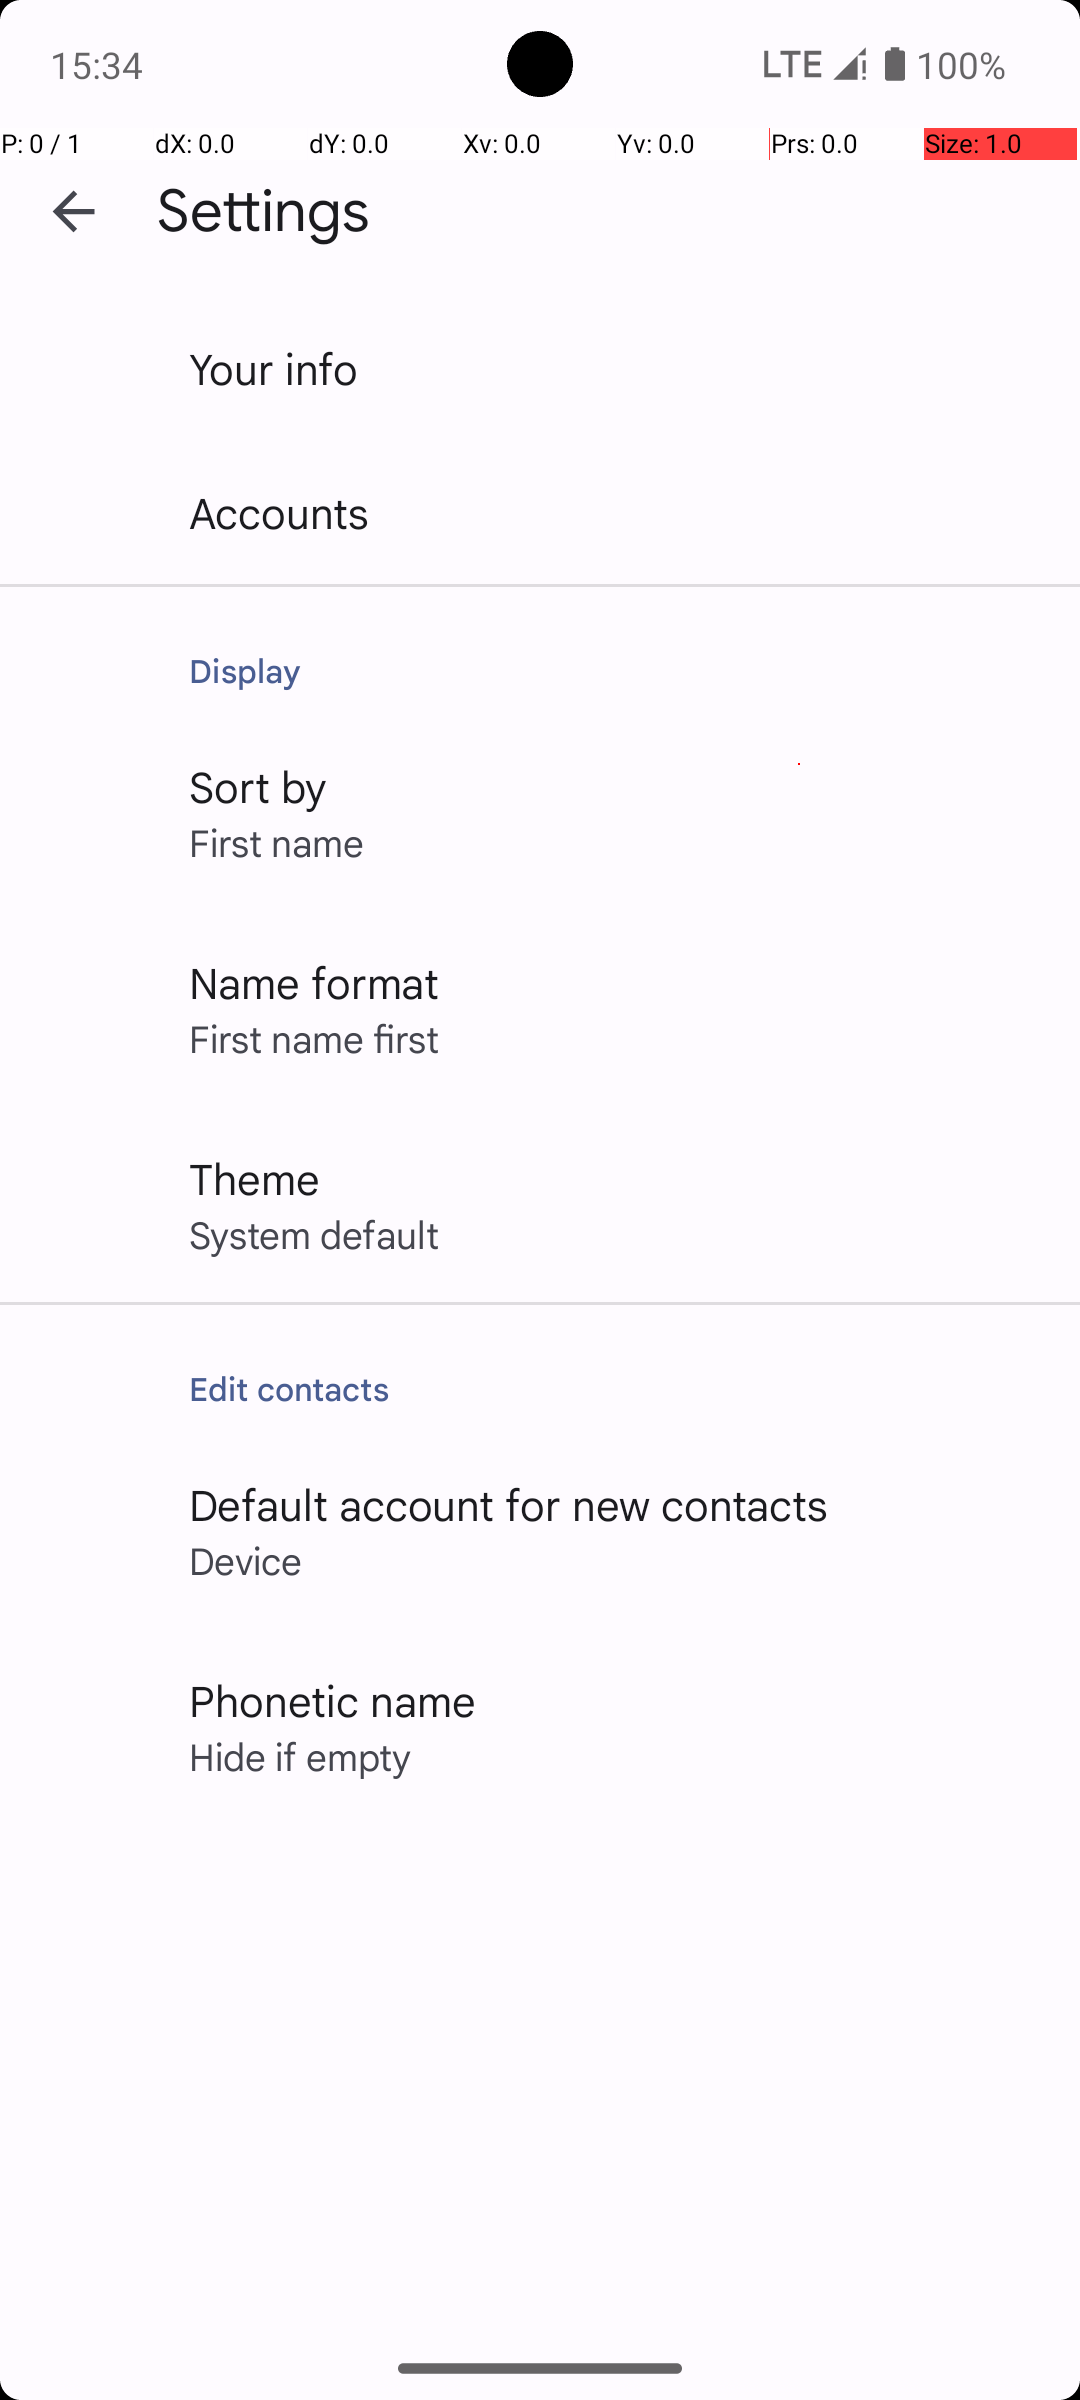  Describe the element at coordinates (300, 1756) in the screenshot. I see `Hide if empty` at that location.